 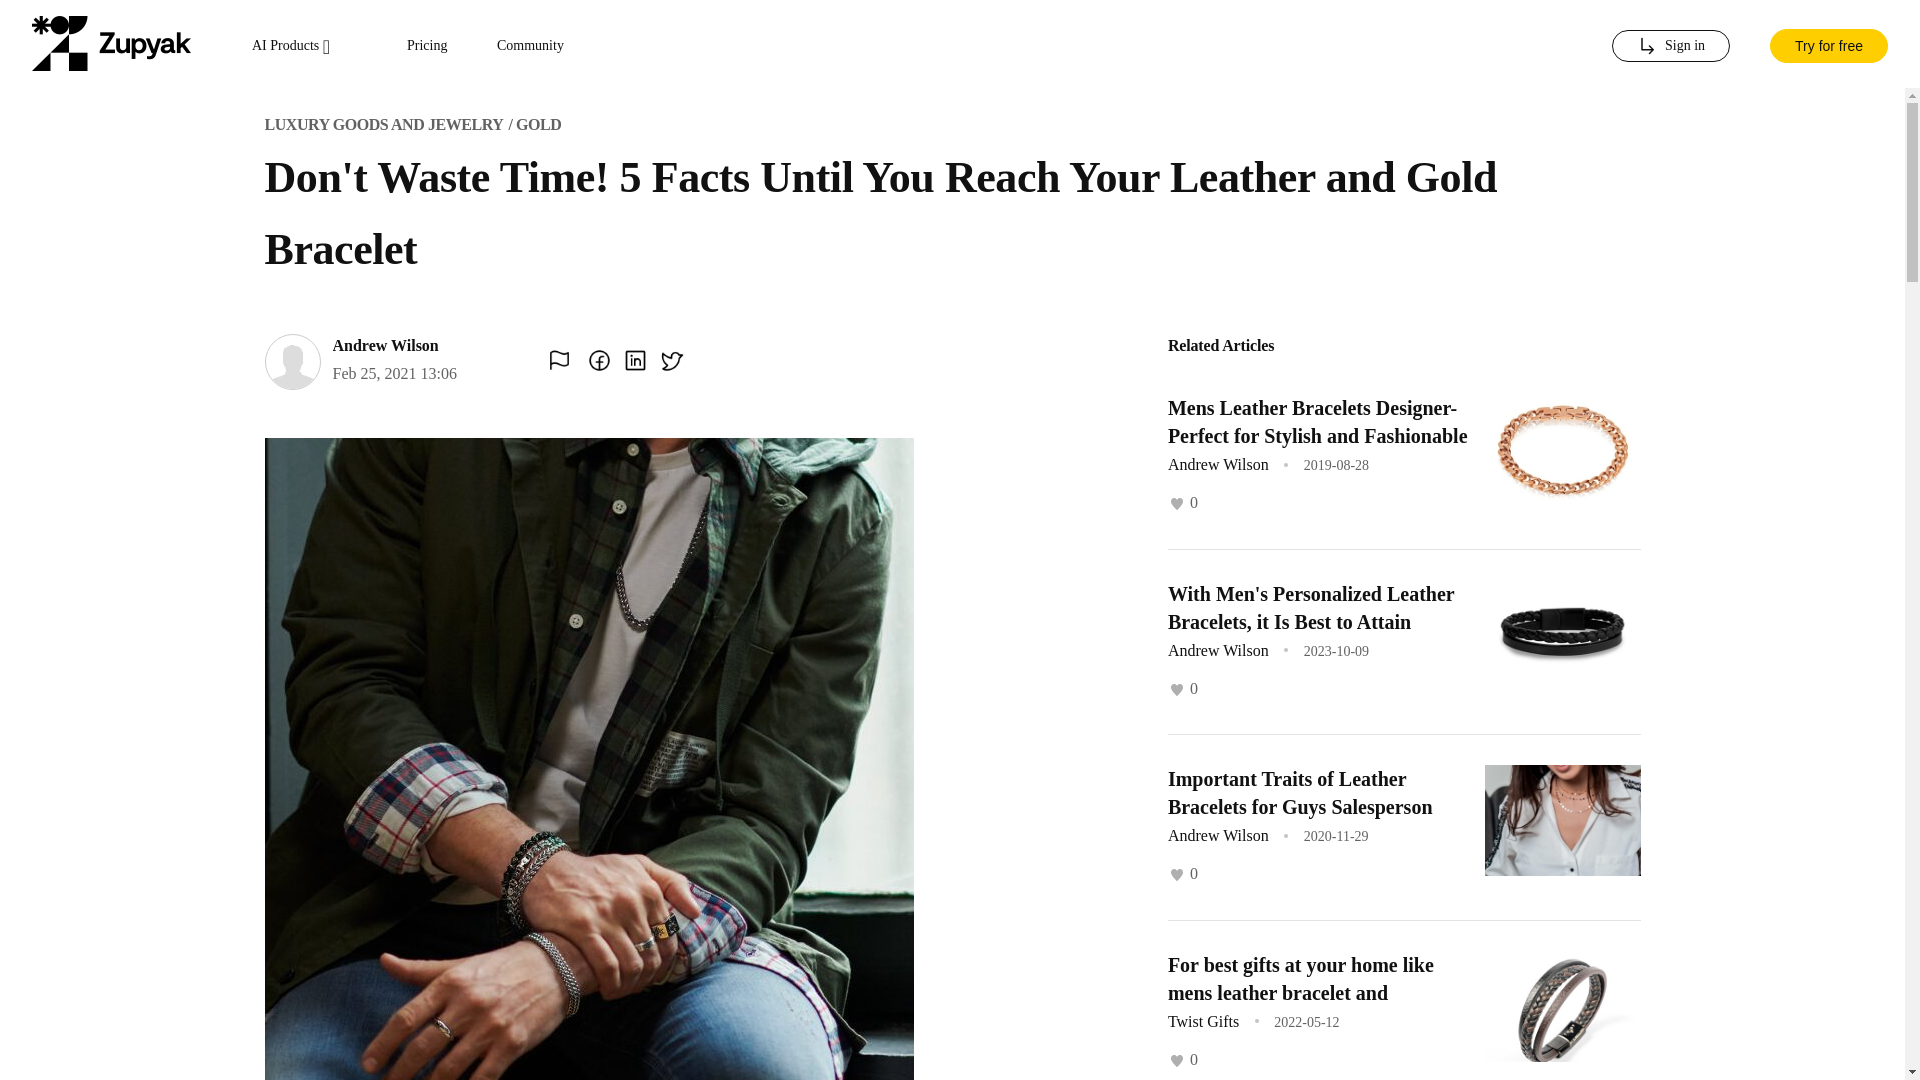 I want to click on Important Traits of Leather Bracelets for Guys Salesperson, so click(x=1300, y=792).